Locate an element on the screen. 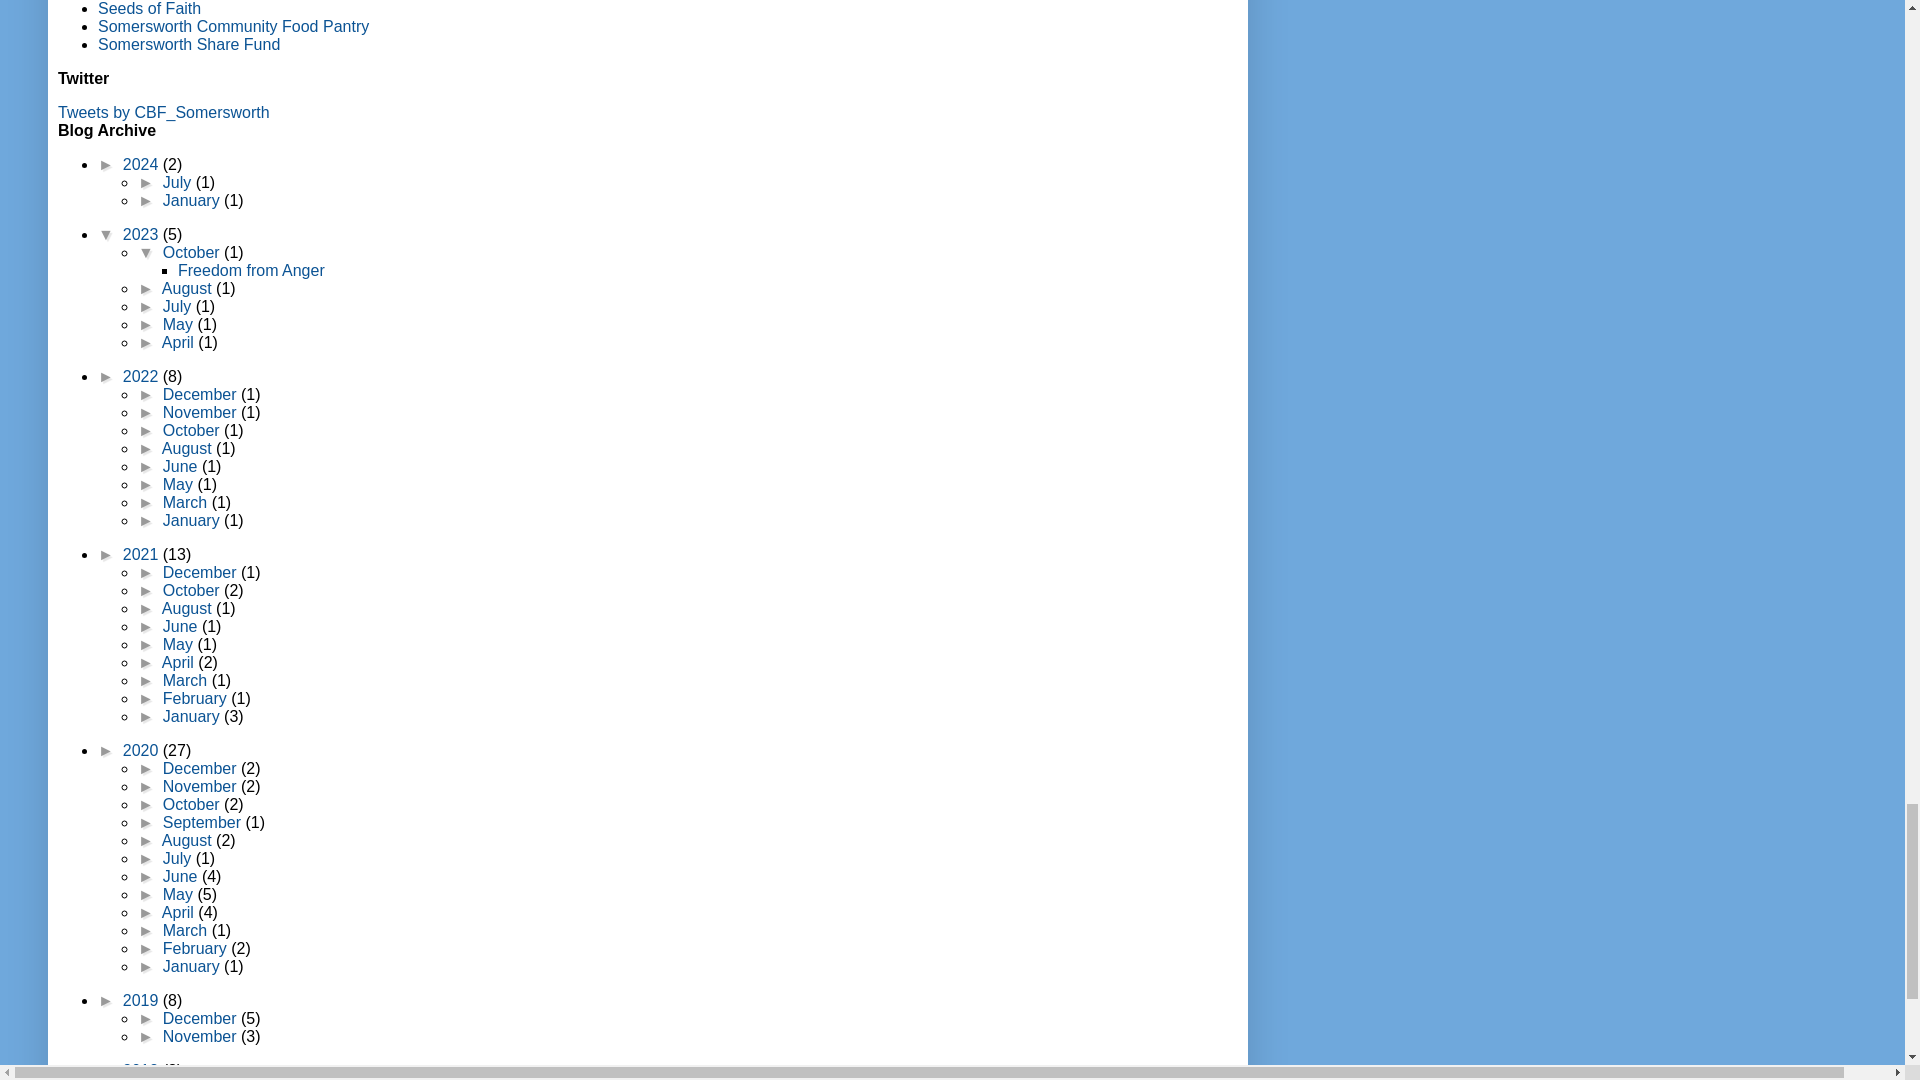 This screenshot has width=1920, height=1080. Somersworth Share Fund is located at coordinates (188, 44).